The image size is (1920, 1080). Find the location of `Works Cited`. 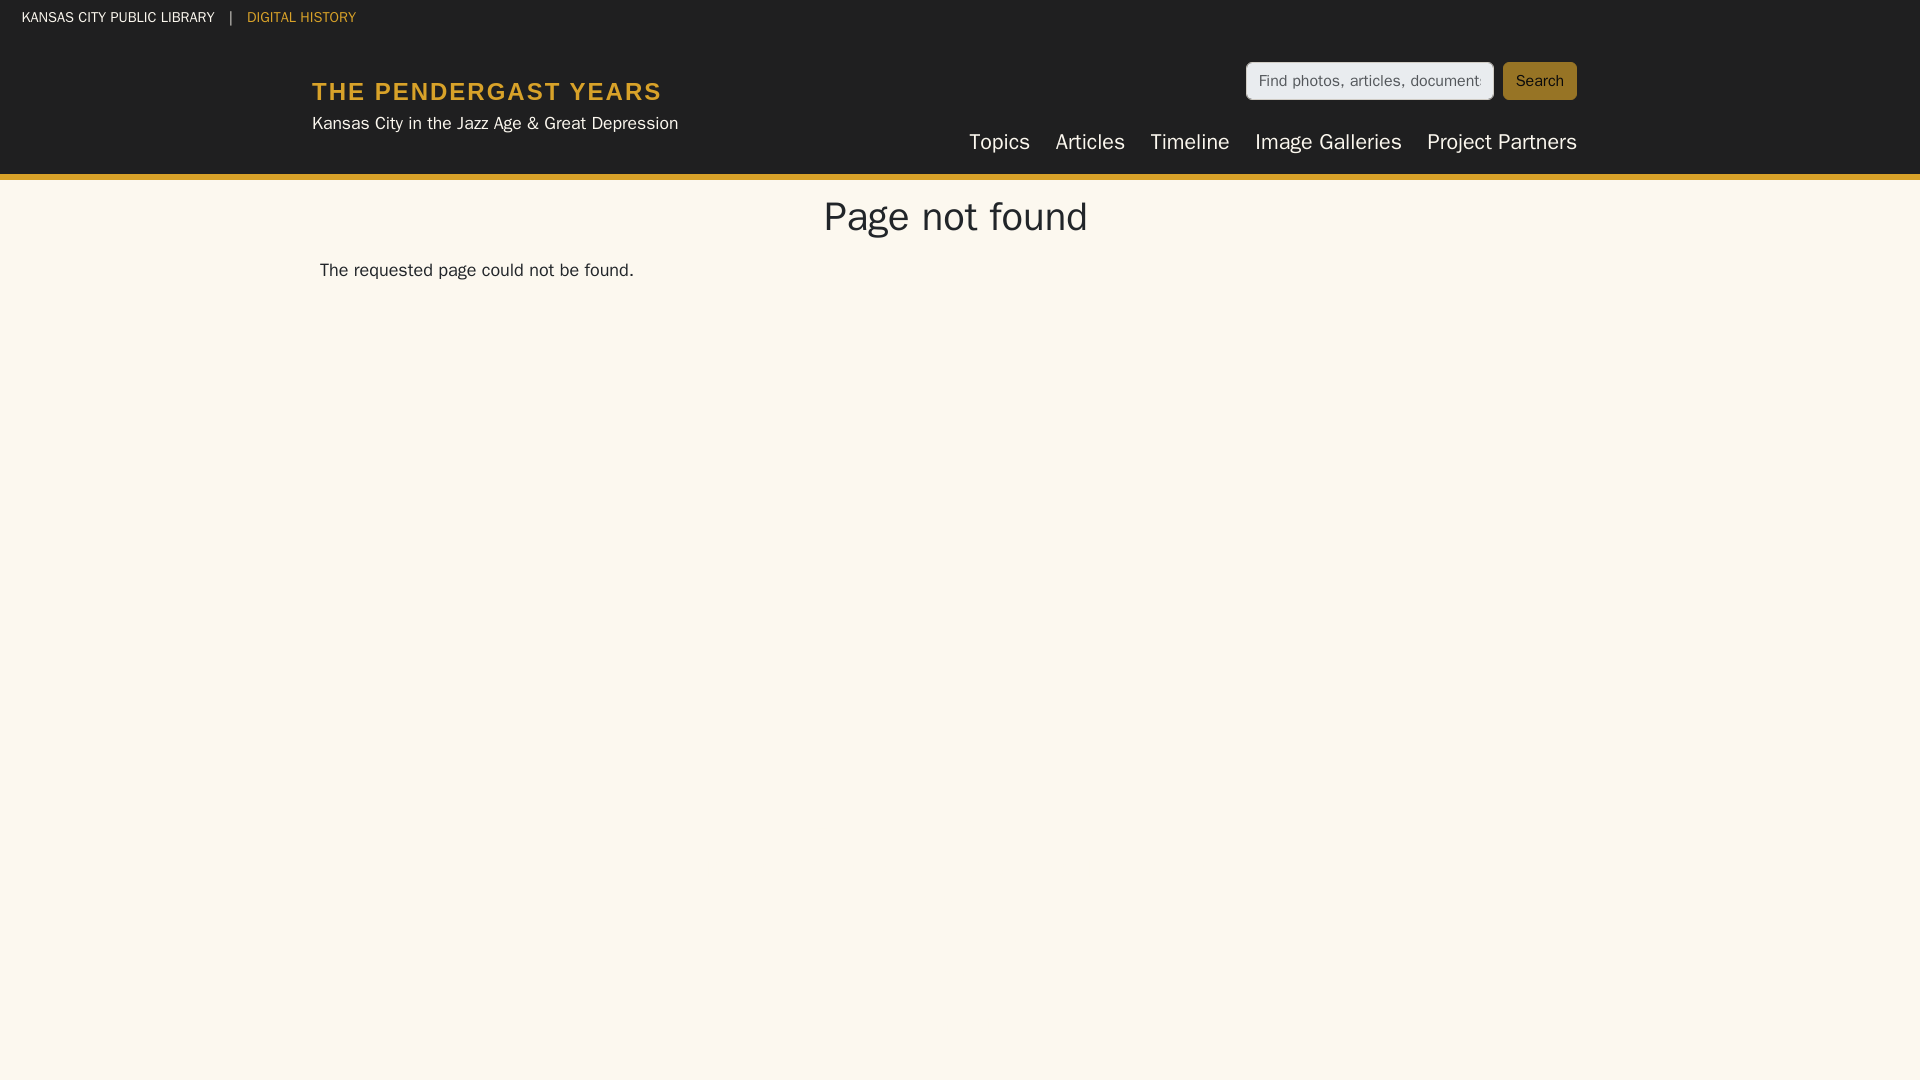

Works Cited is located at coordinates (984, 936).